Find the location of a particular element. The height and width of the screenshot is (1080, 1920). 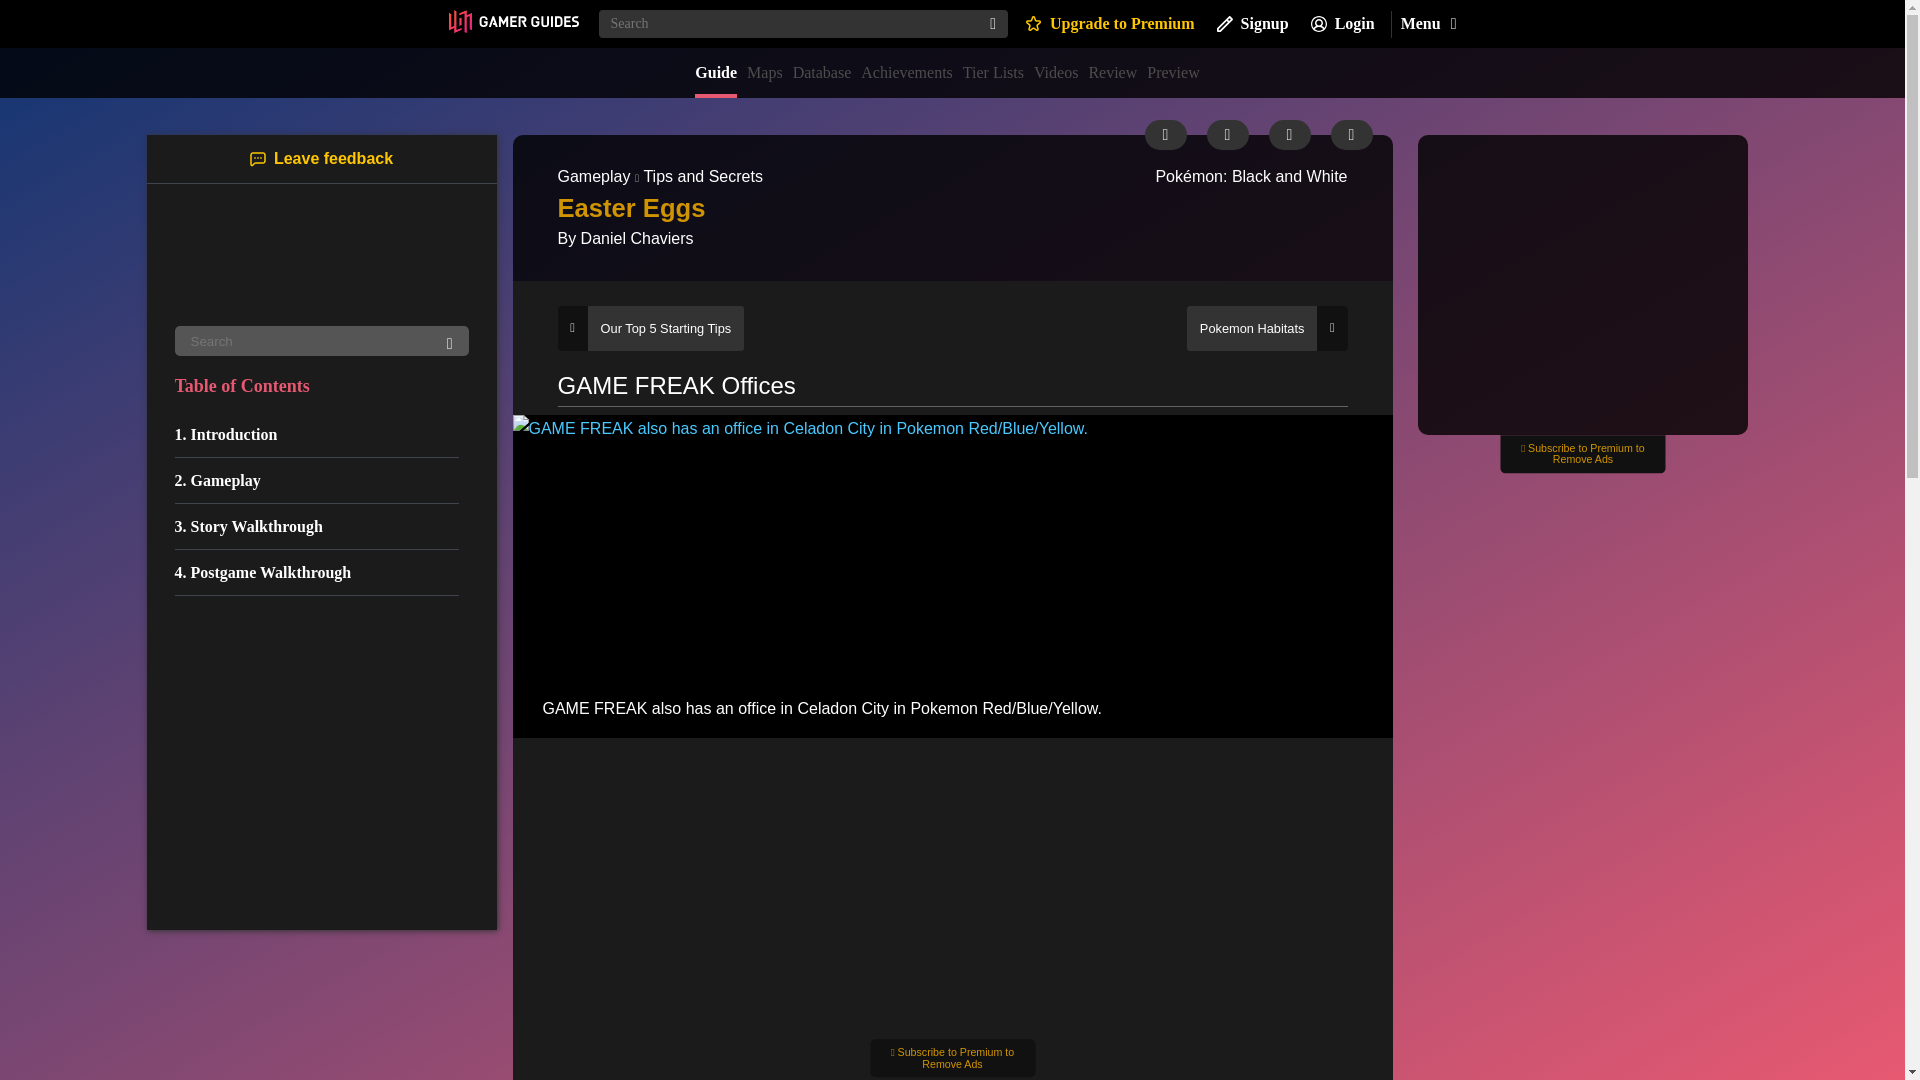

Game logo is located at coordinates (320, 259).